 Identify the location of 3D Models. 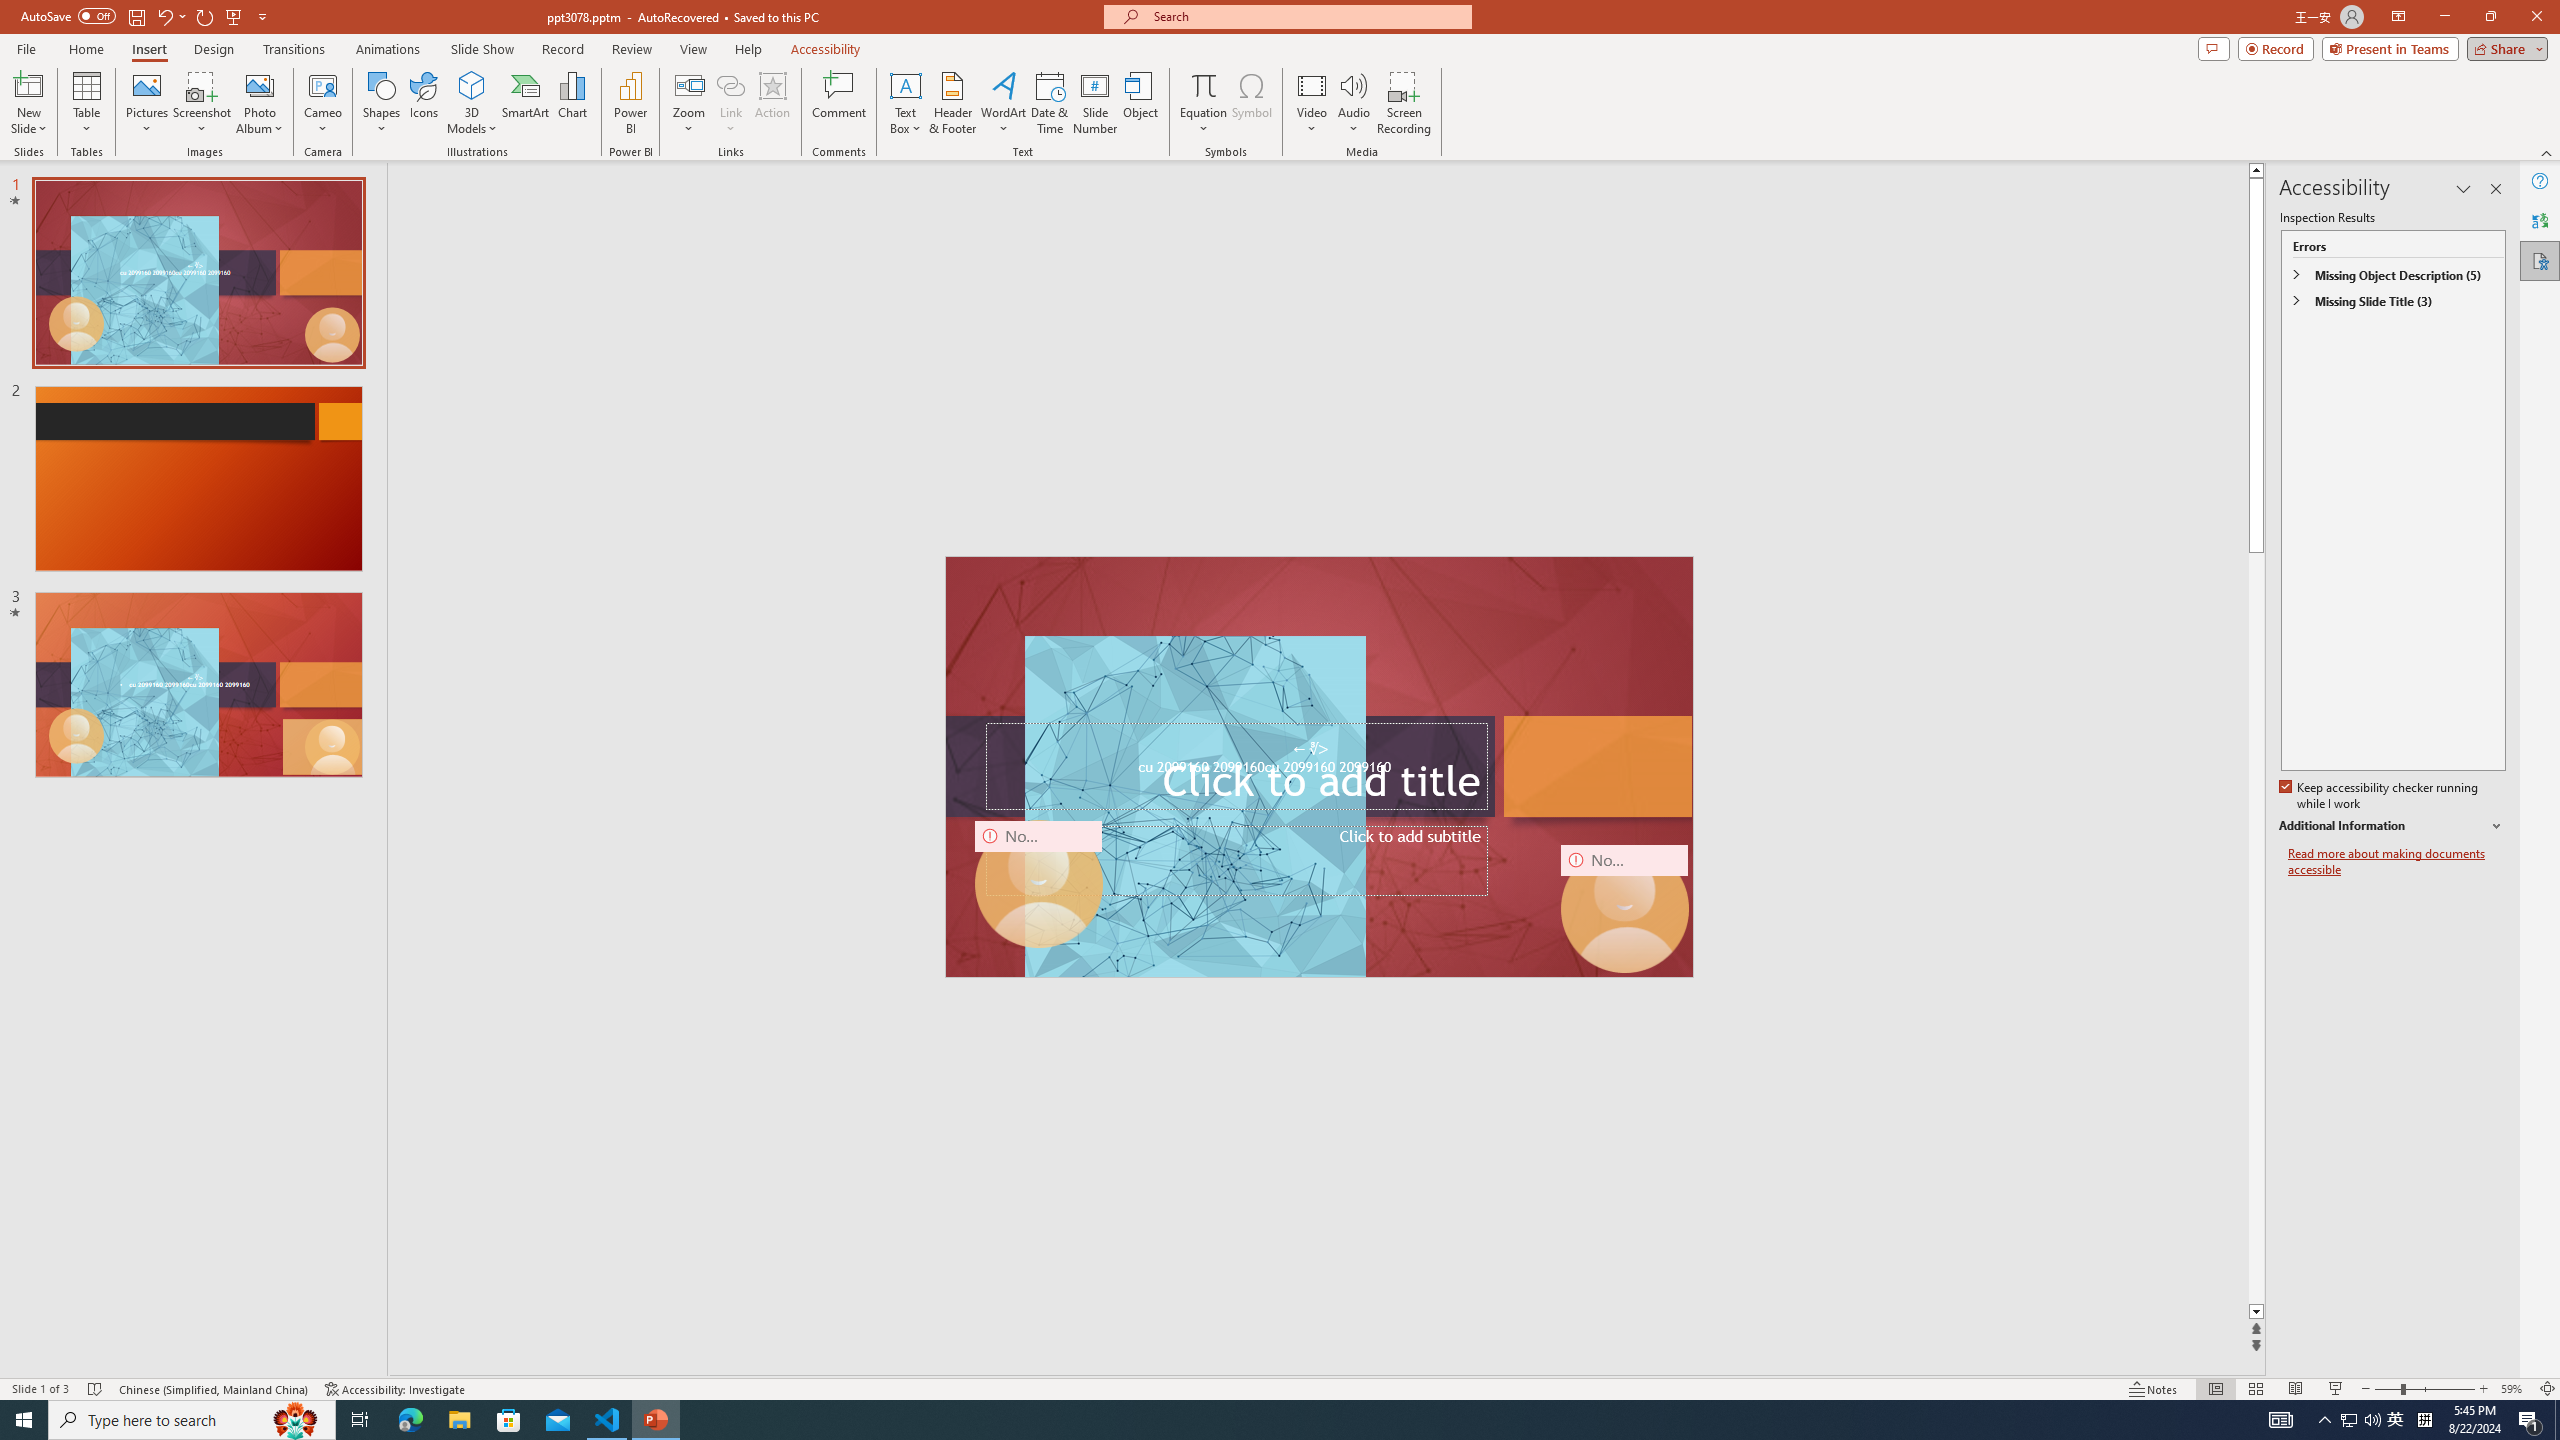
(472, 85).